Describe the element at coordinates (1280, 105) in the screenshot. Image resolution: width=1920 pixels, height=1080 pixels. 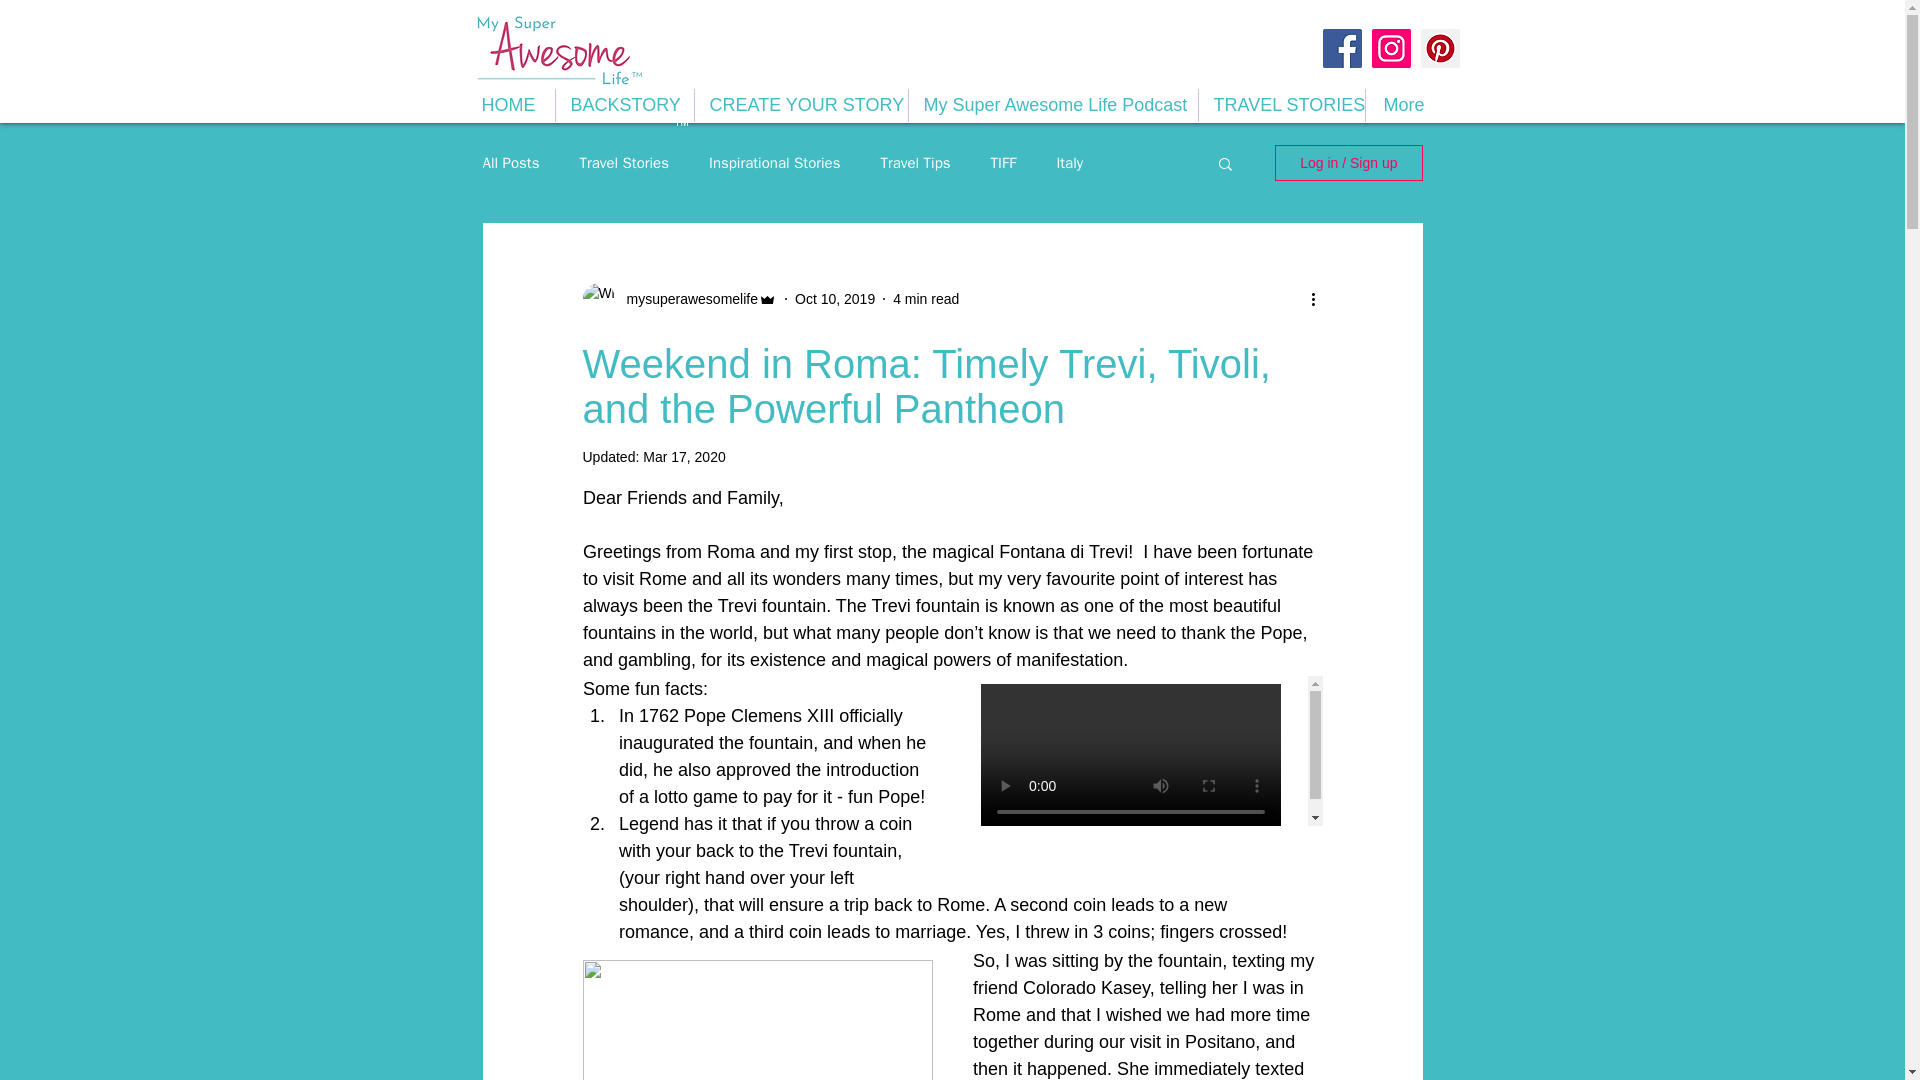
I see `TRAVEL STORIES` at that location.